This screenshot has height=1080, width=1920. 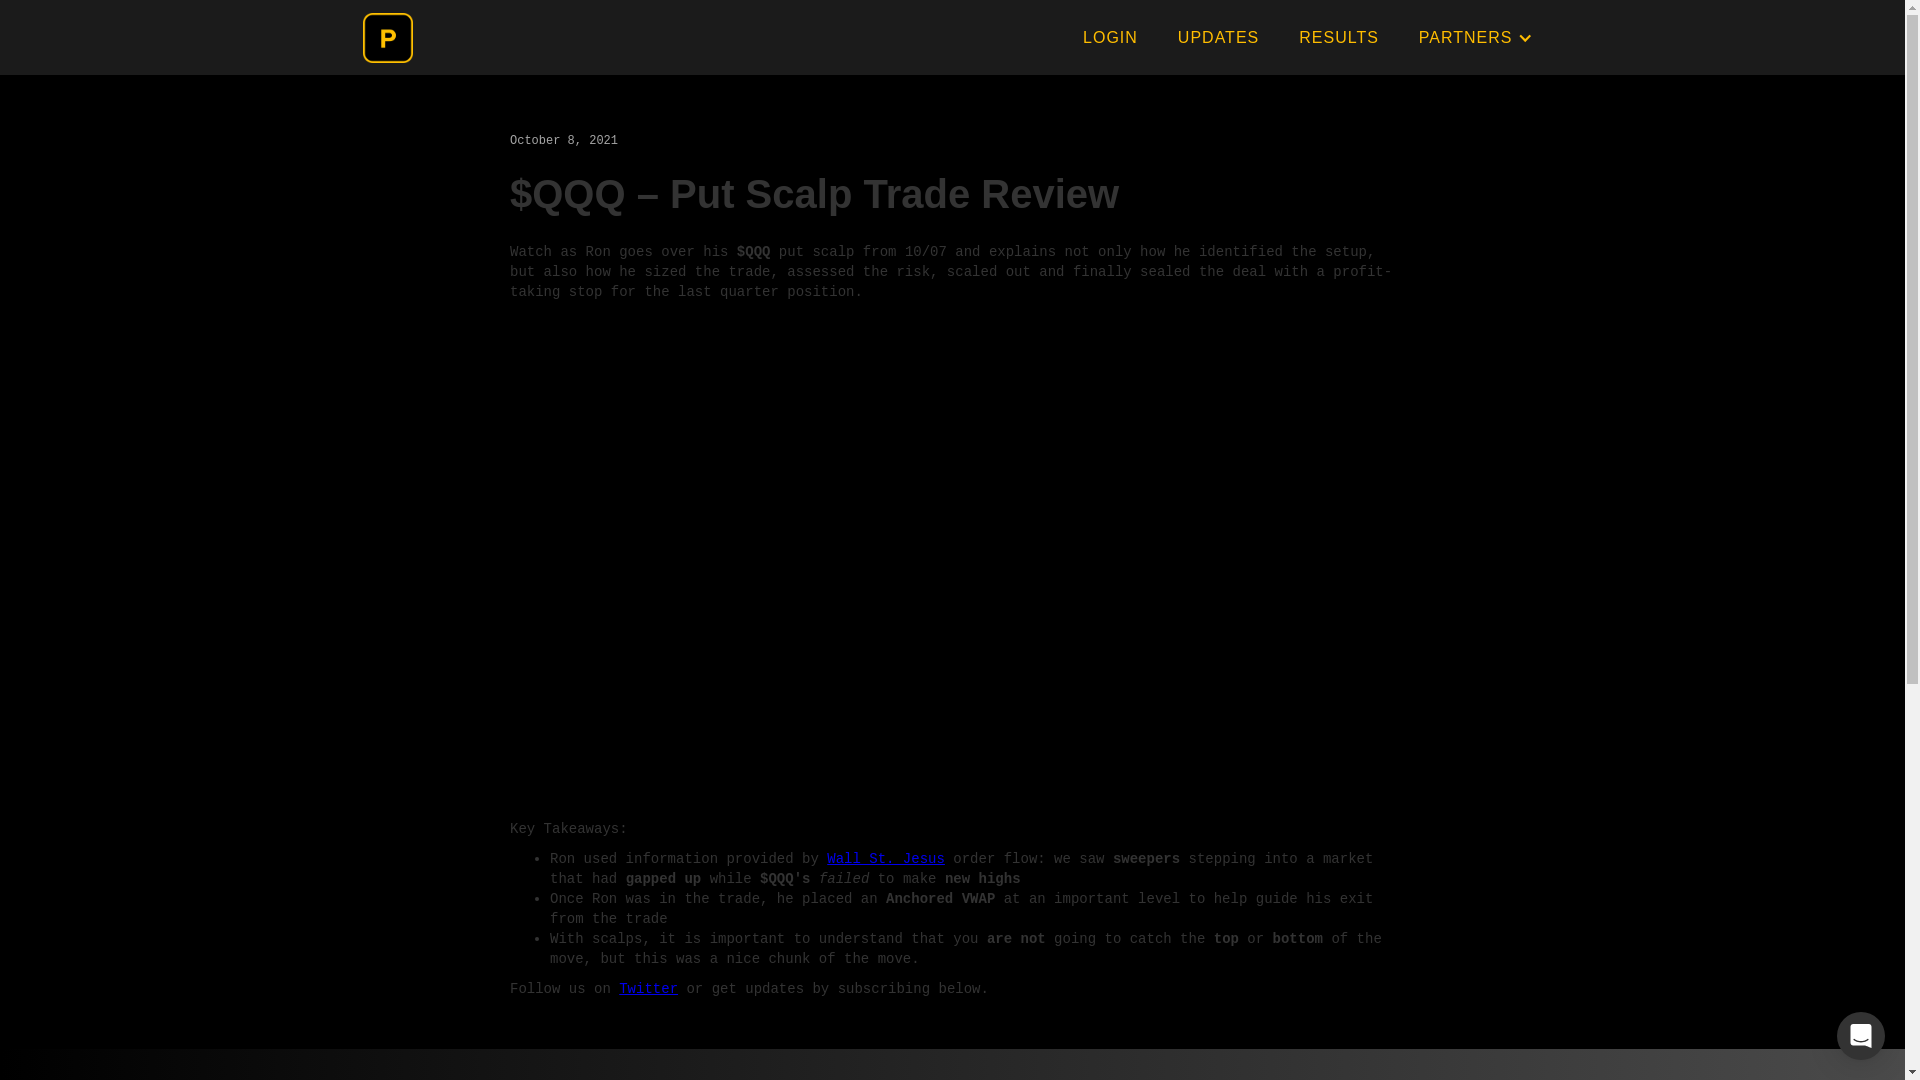 What do you see at coordinates (886, 859) in the screenshot?
I see `Wall St. Jesus` at bounding box center [886, 859].